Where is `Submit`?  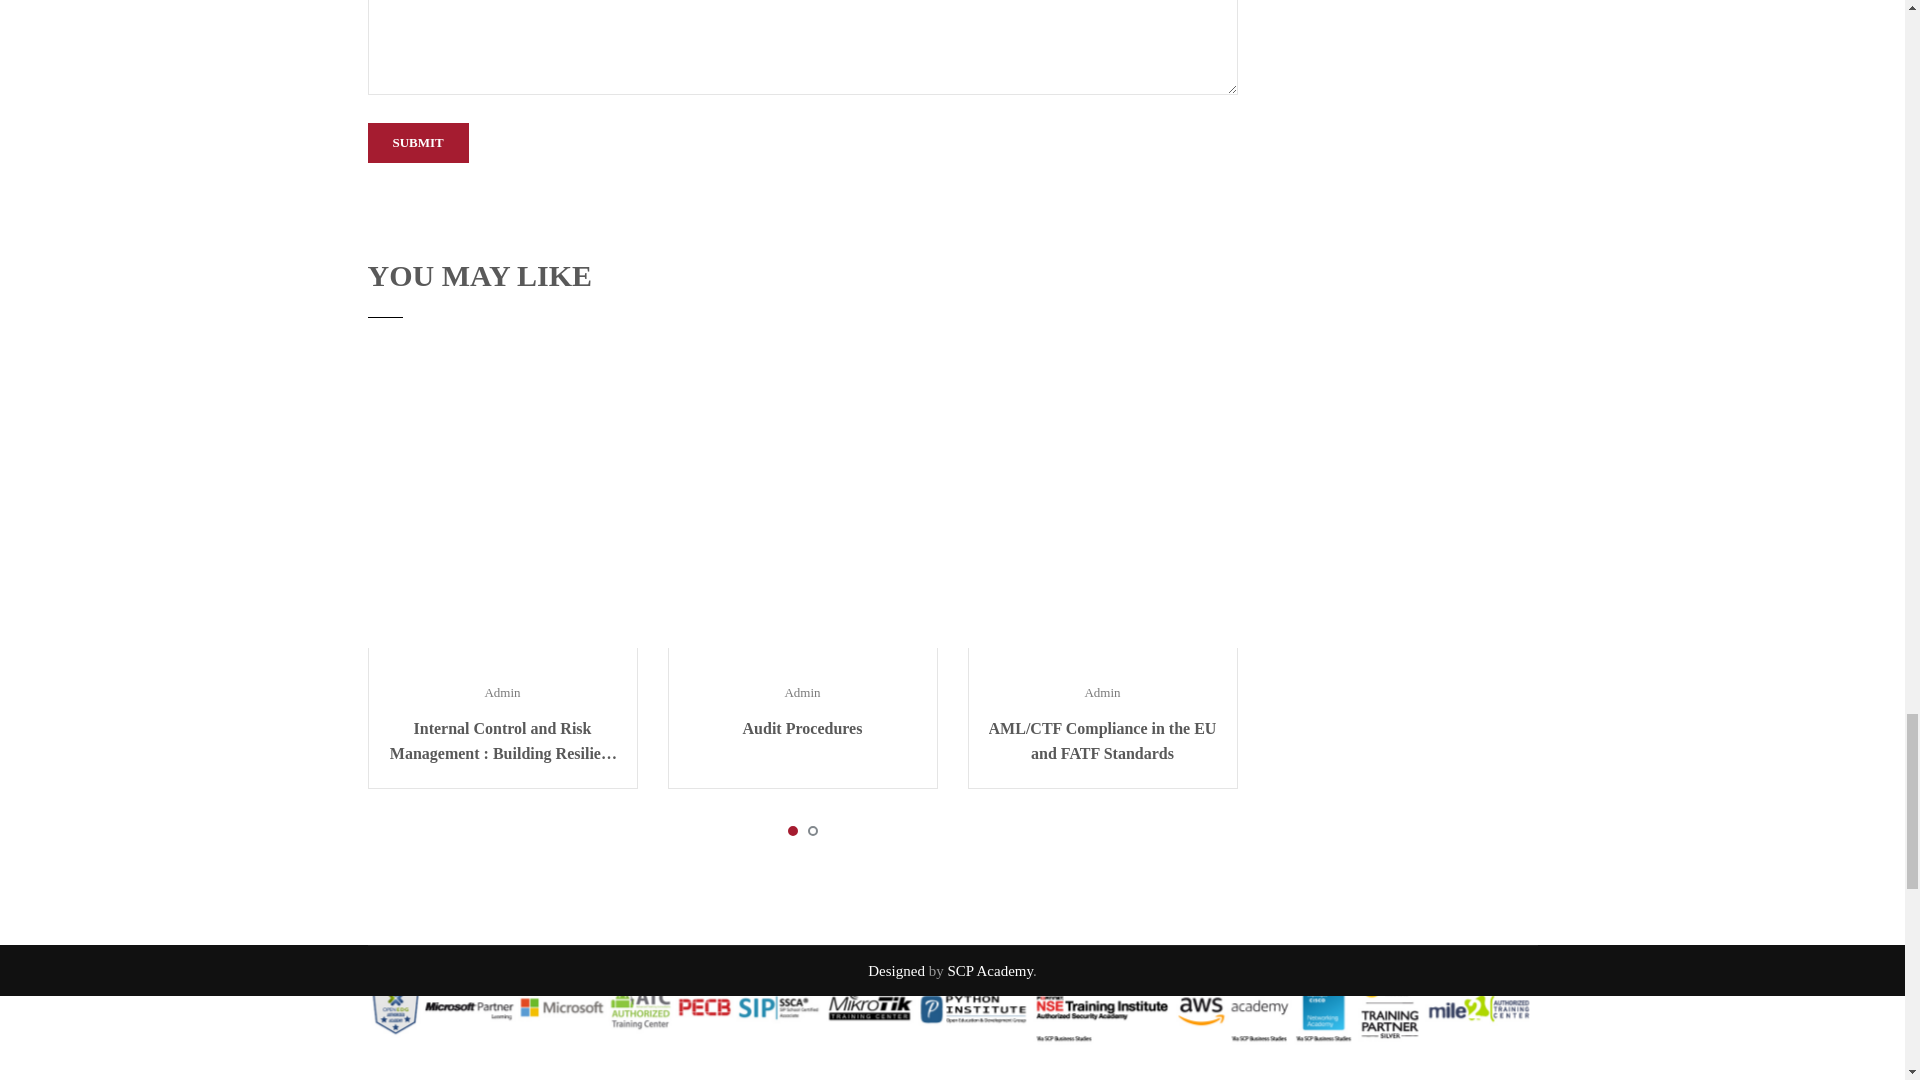 Submit is located at coordinates (418, 143).